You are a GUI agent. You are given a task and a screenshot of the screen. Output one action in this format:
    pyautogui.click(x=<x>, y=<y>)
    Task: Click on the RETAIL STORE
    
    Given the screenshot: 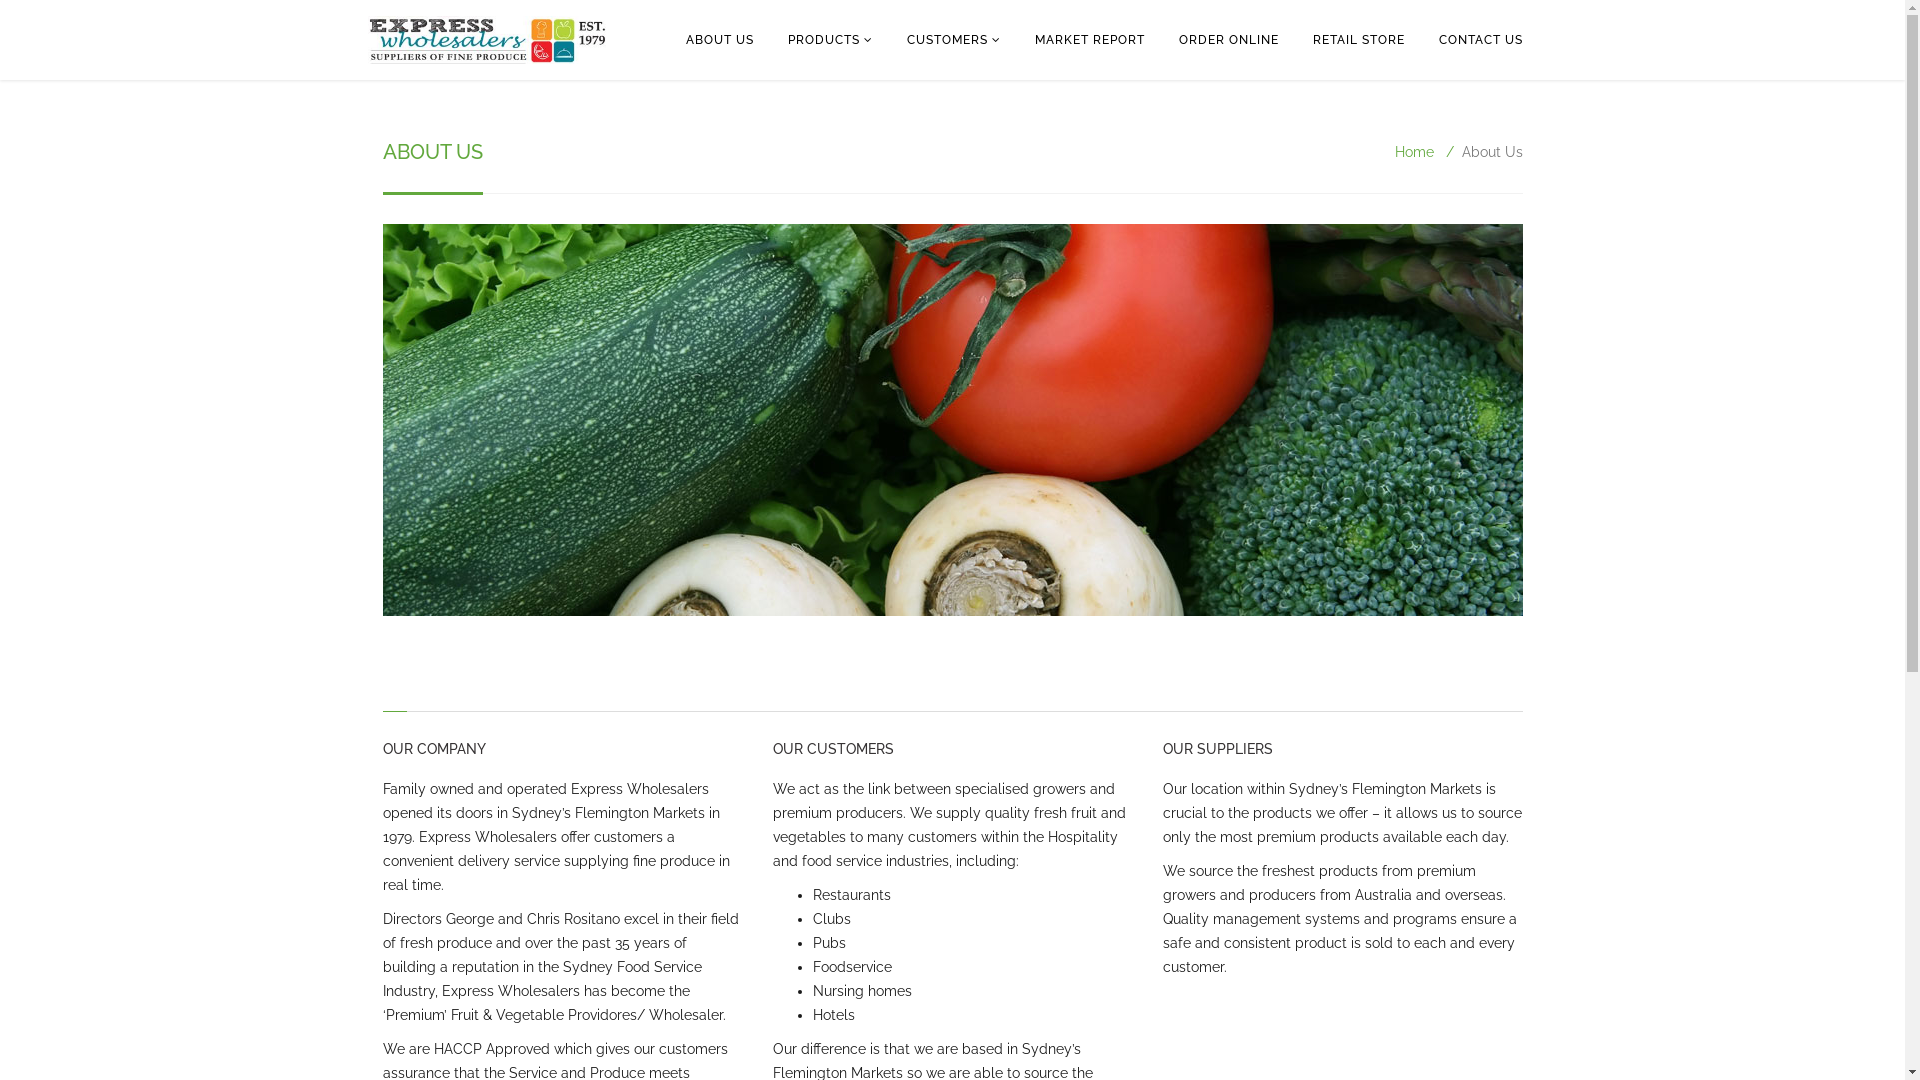 What is the action you would take?
    pyautogui.click(x=1359, y=40)
    